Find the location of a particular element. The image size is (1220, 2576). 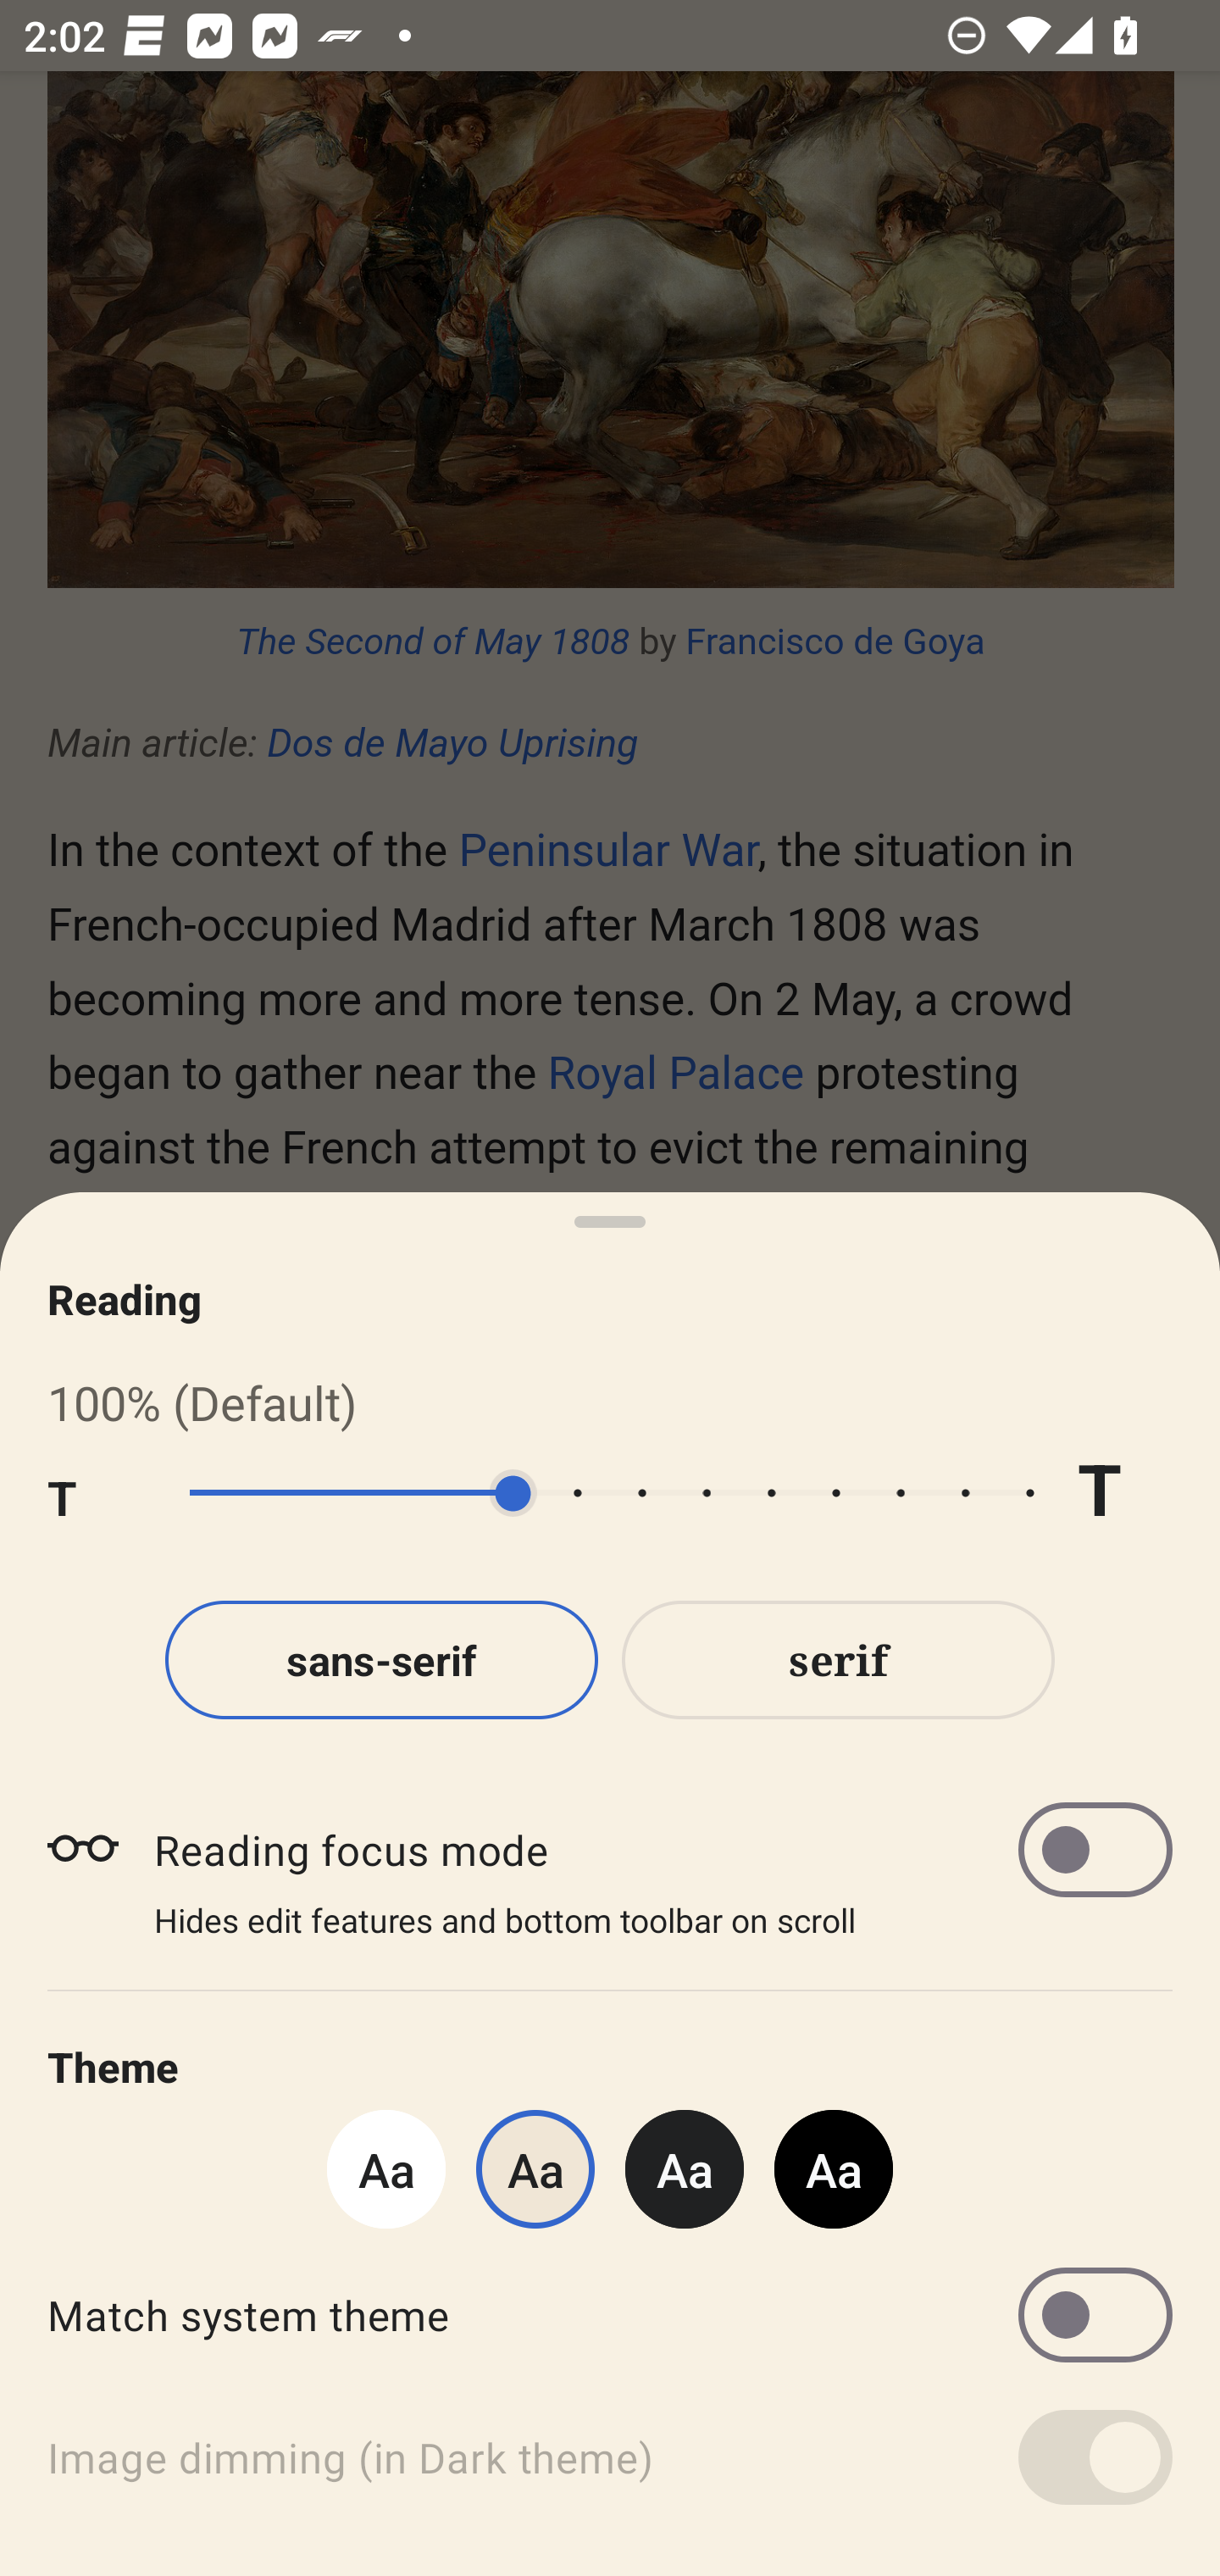

Aa is located at coordinates (685, 2168).